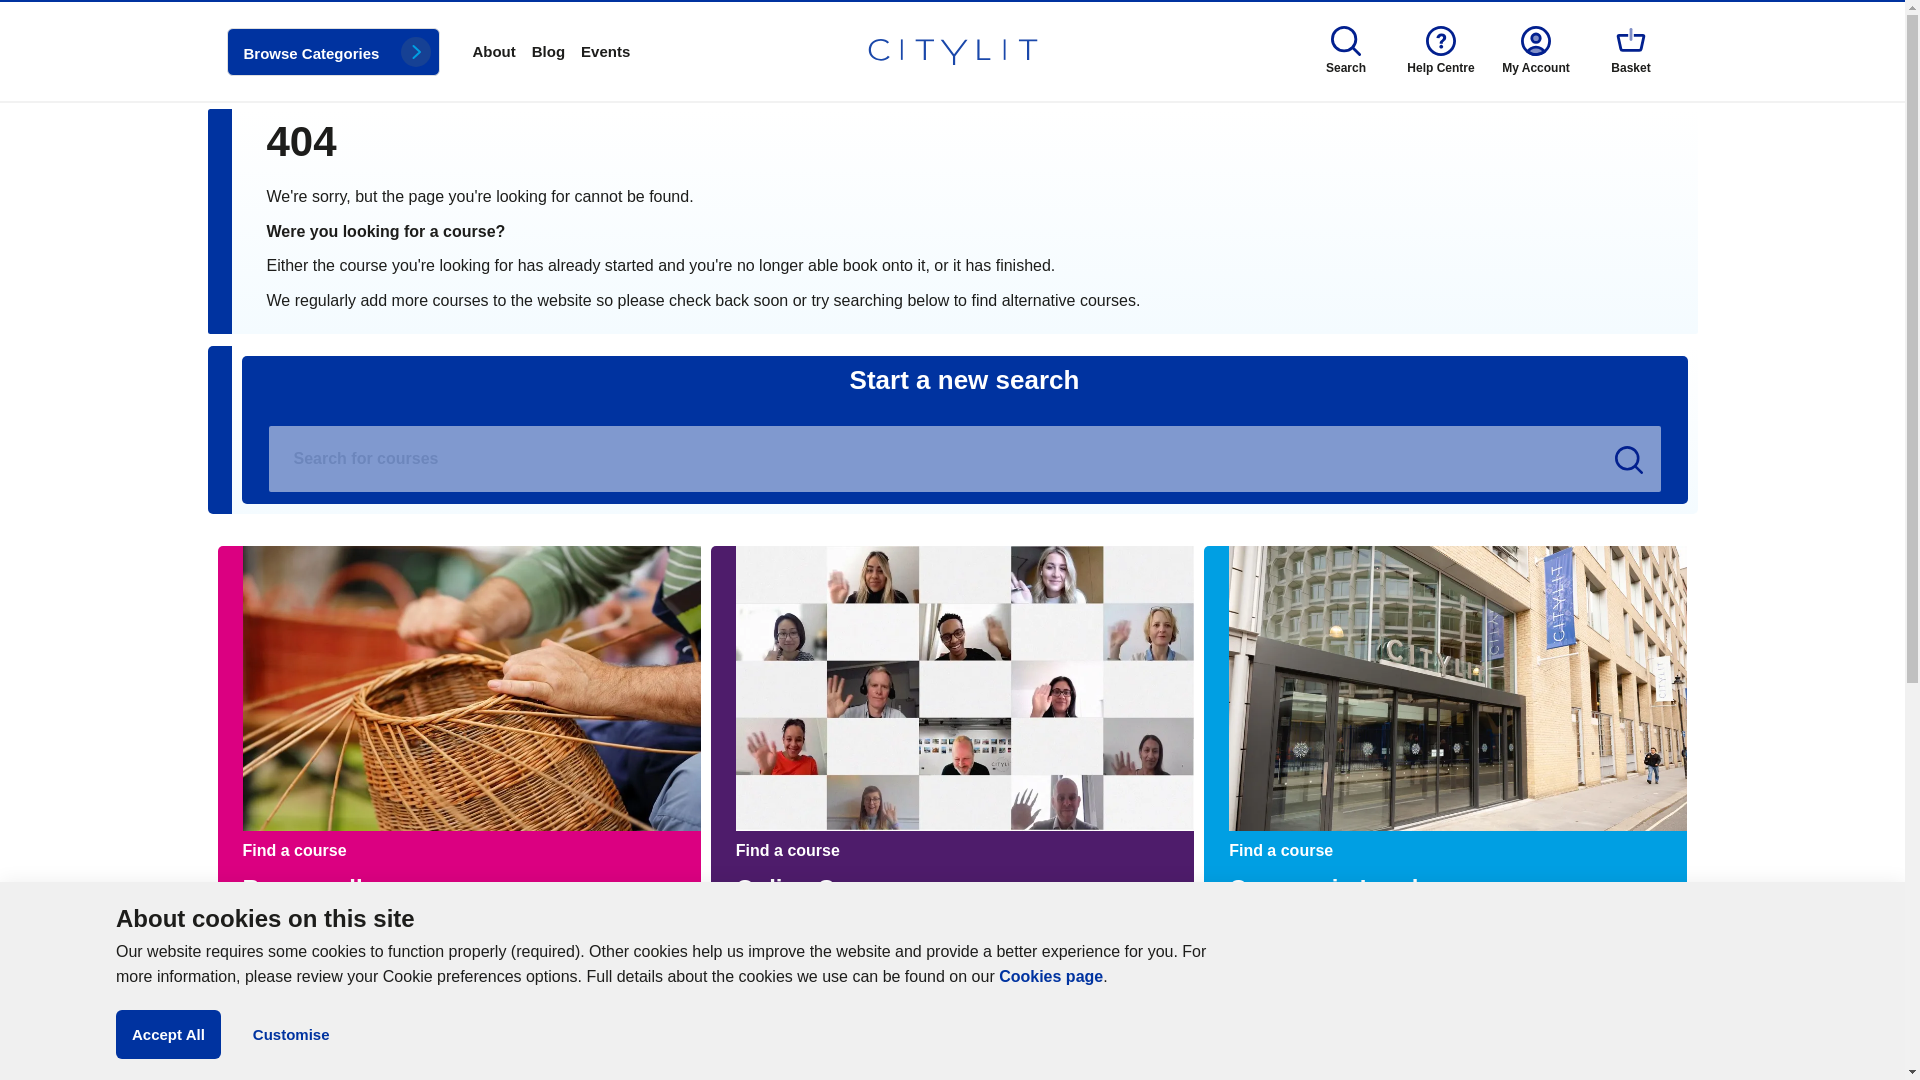  What do you see at coordinates (952, 51) in the screenshot?
I see `City Lit` at bounding box center [952, 51].